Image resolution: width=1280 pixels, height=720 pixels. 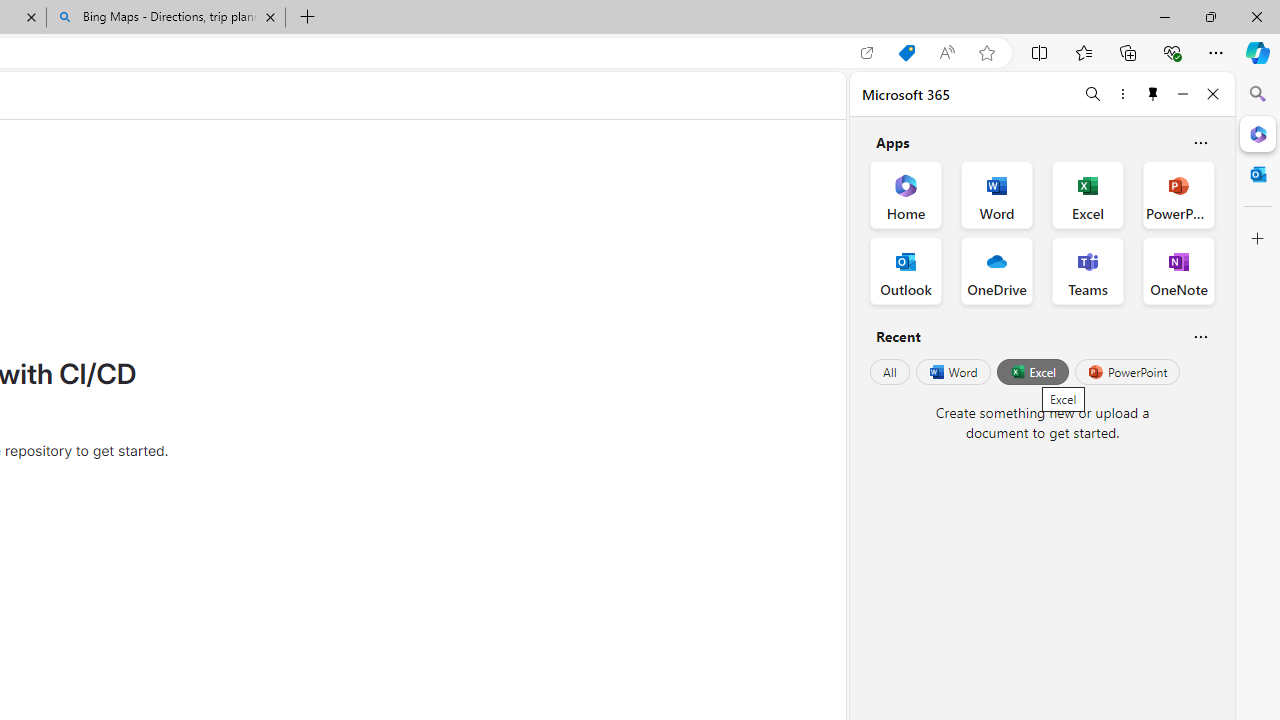 I want to click on Outlook Office App, so click(x=906, y=270).